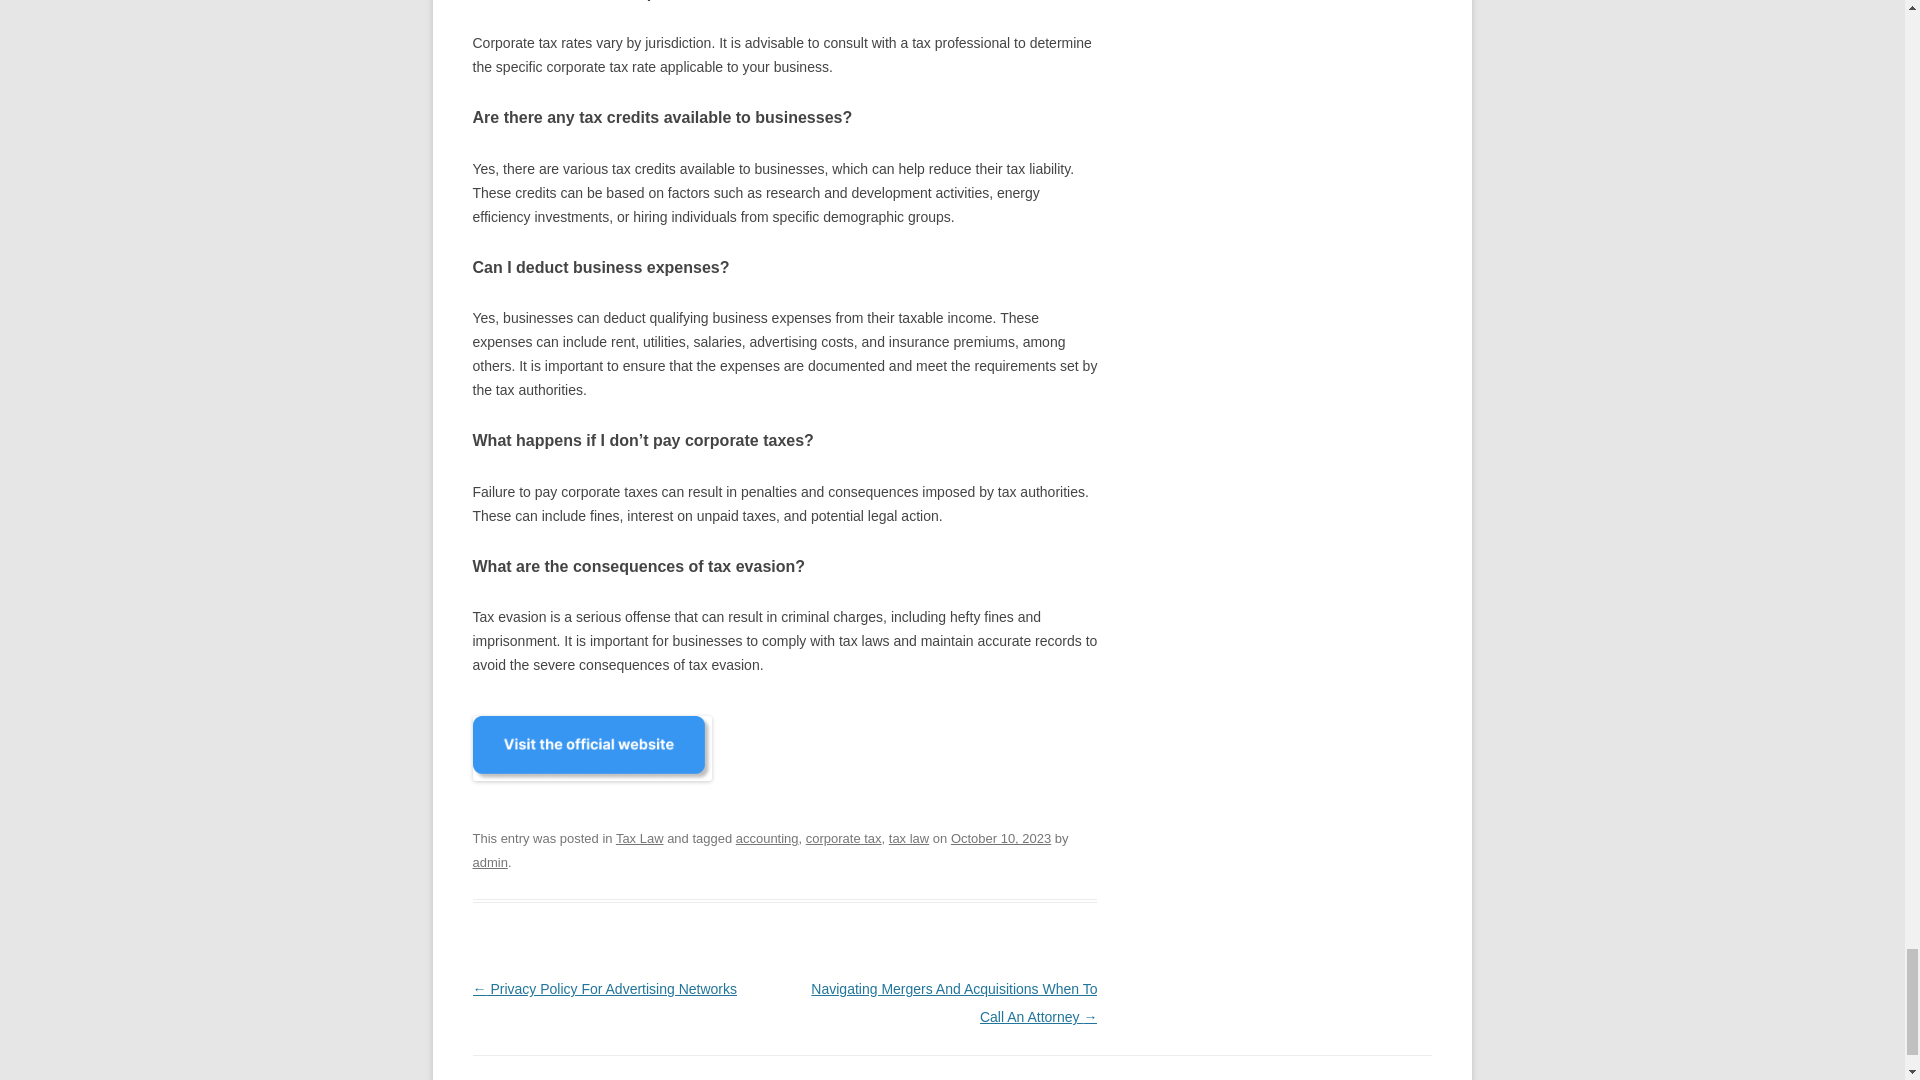 The image size is (1920, 1080). What do you see at coordinates (640, 838) in the screenshot?
I see `Tax Law` at bounding box center [640, 838].